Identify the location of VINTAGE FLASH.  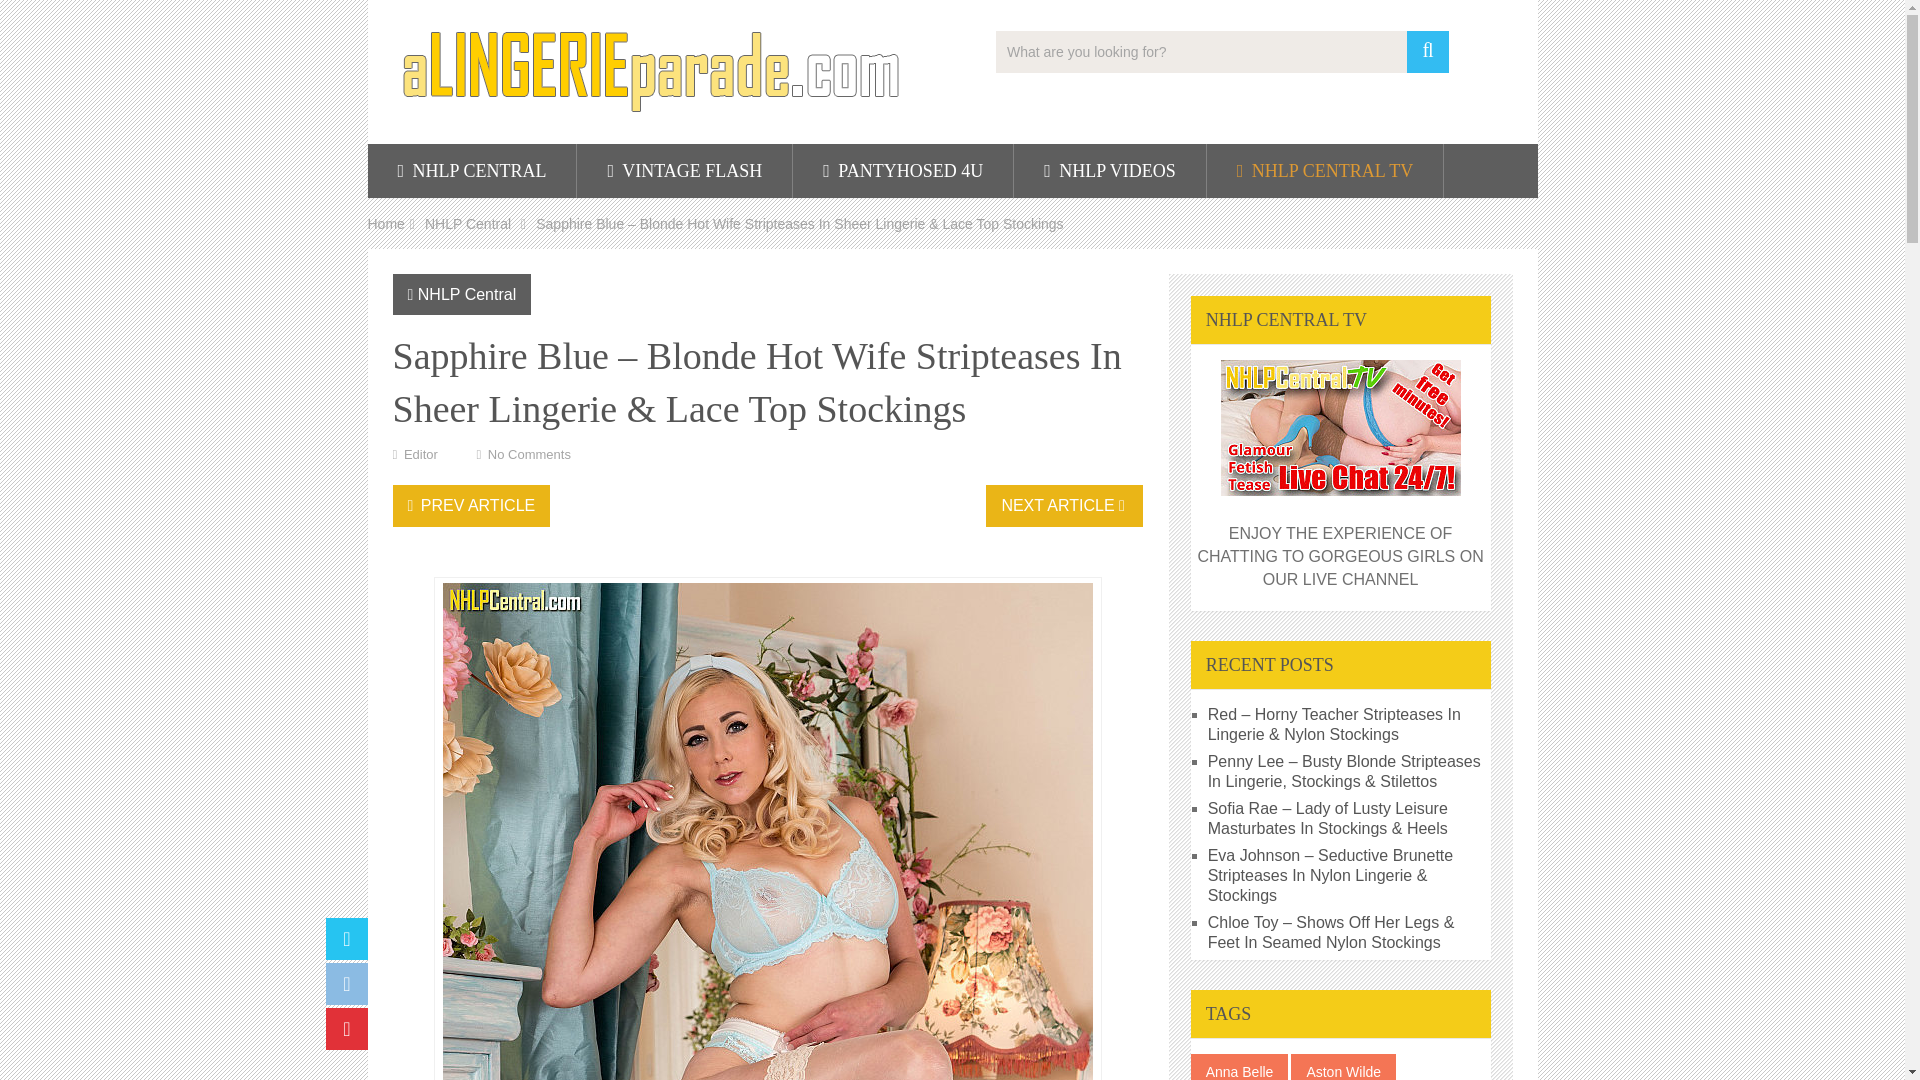
(684, 170).